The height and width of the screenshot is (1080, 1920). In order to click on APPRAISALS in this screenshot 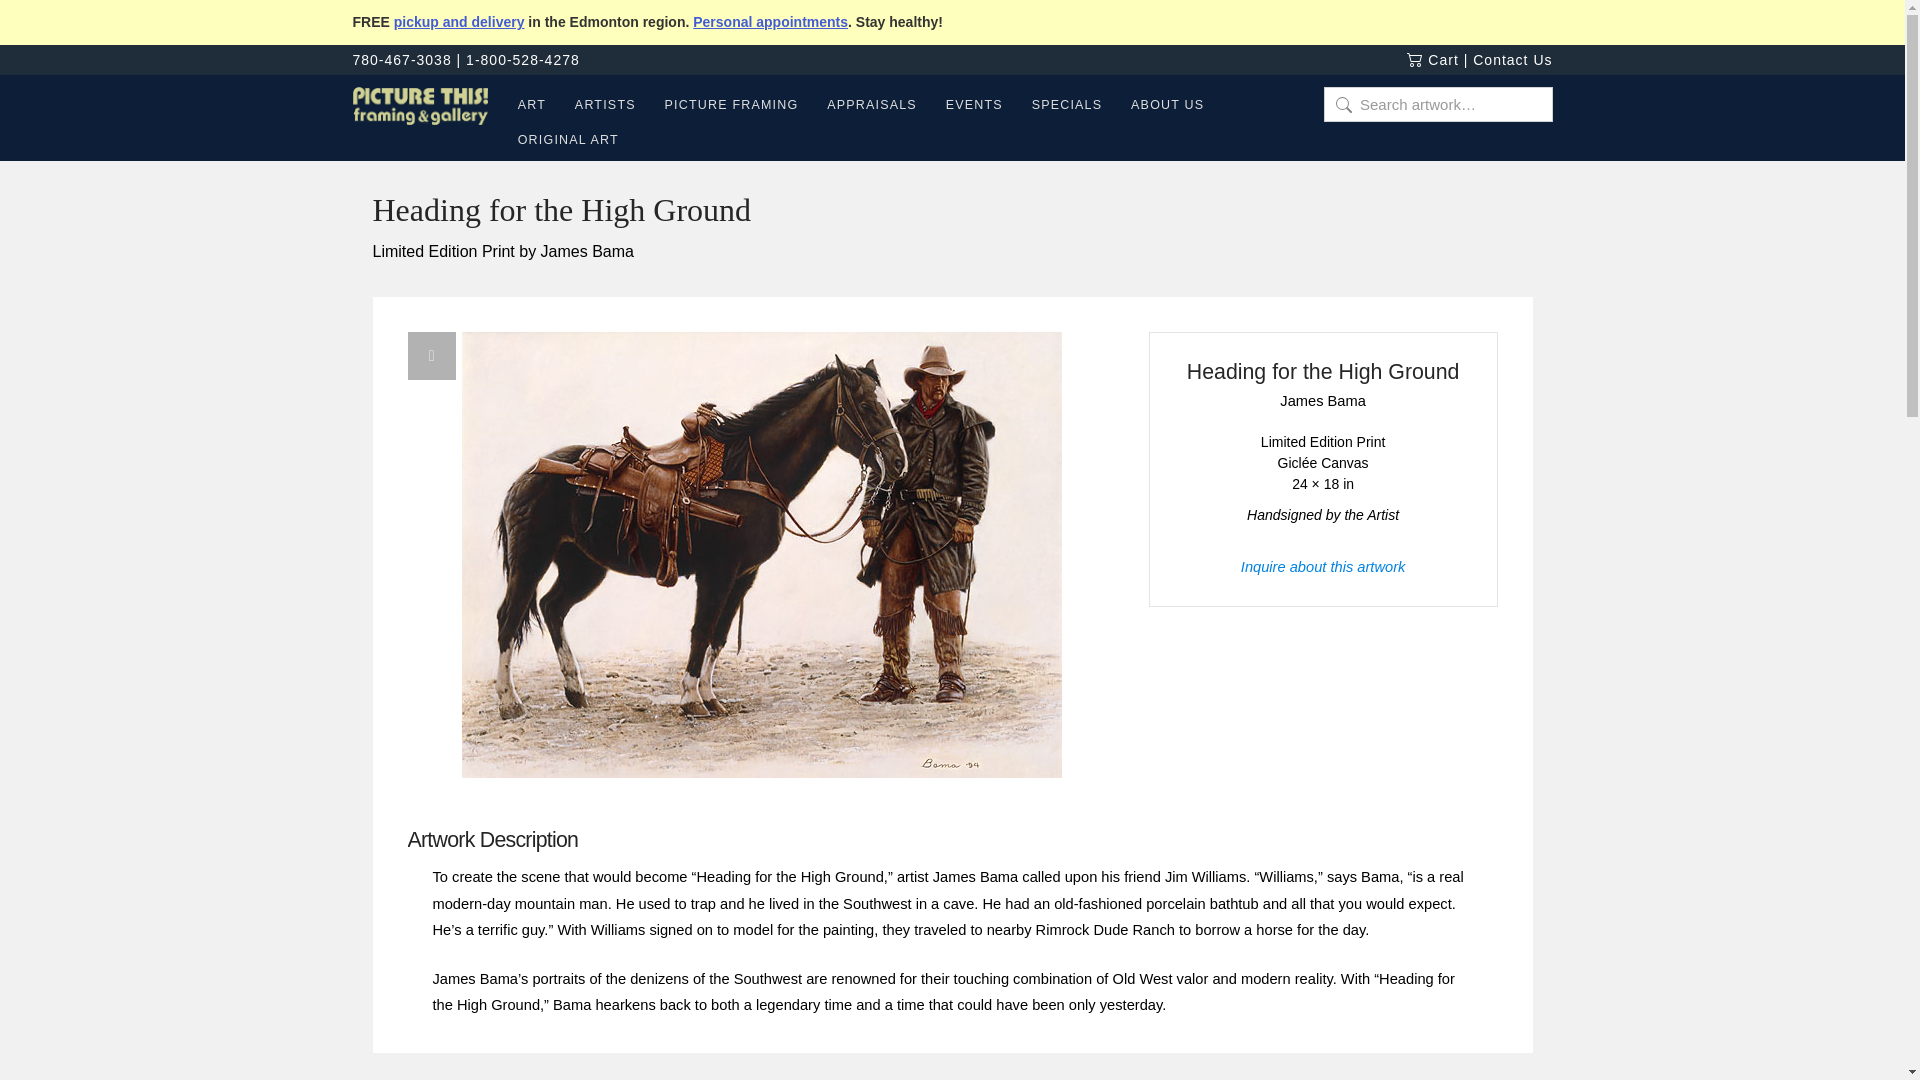, I will do `click(872, 108)`.